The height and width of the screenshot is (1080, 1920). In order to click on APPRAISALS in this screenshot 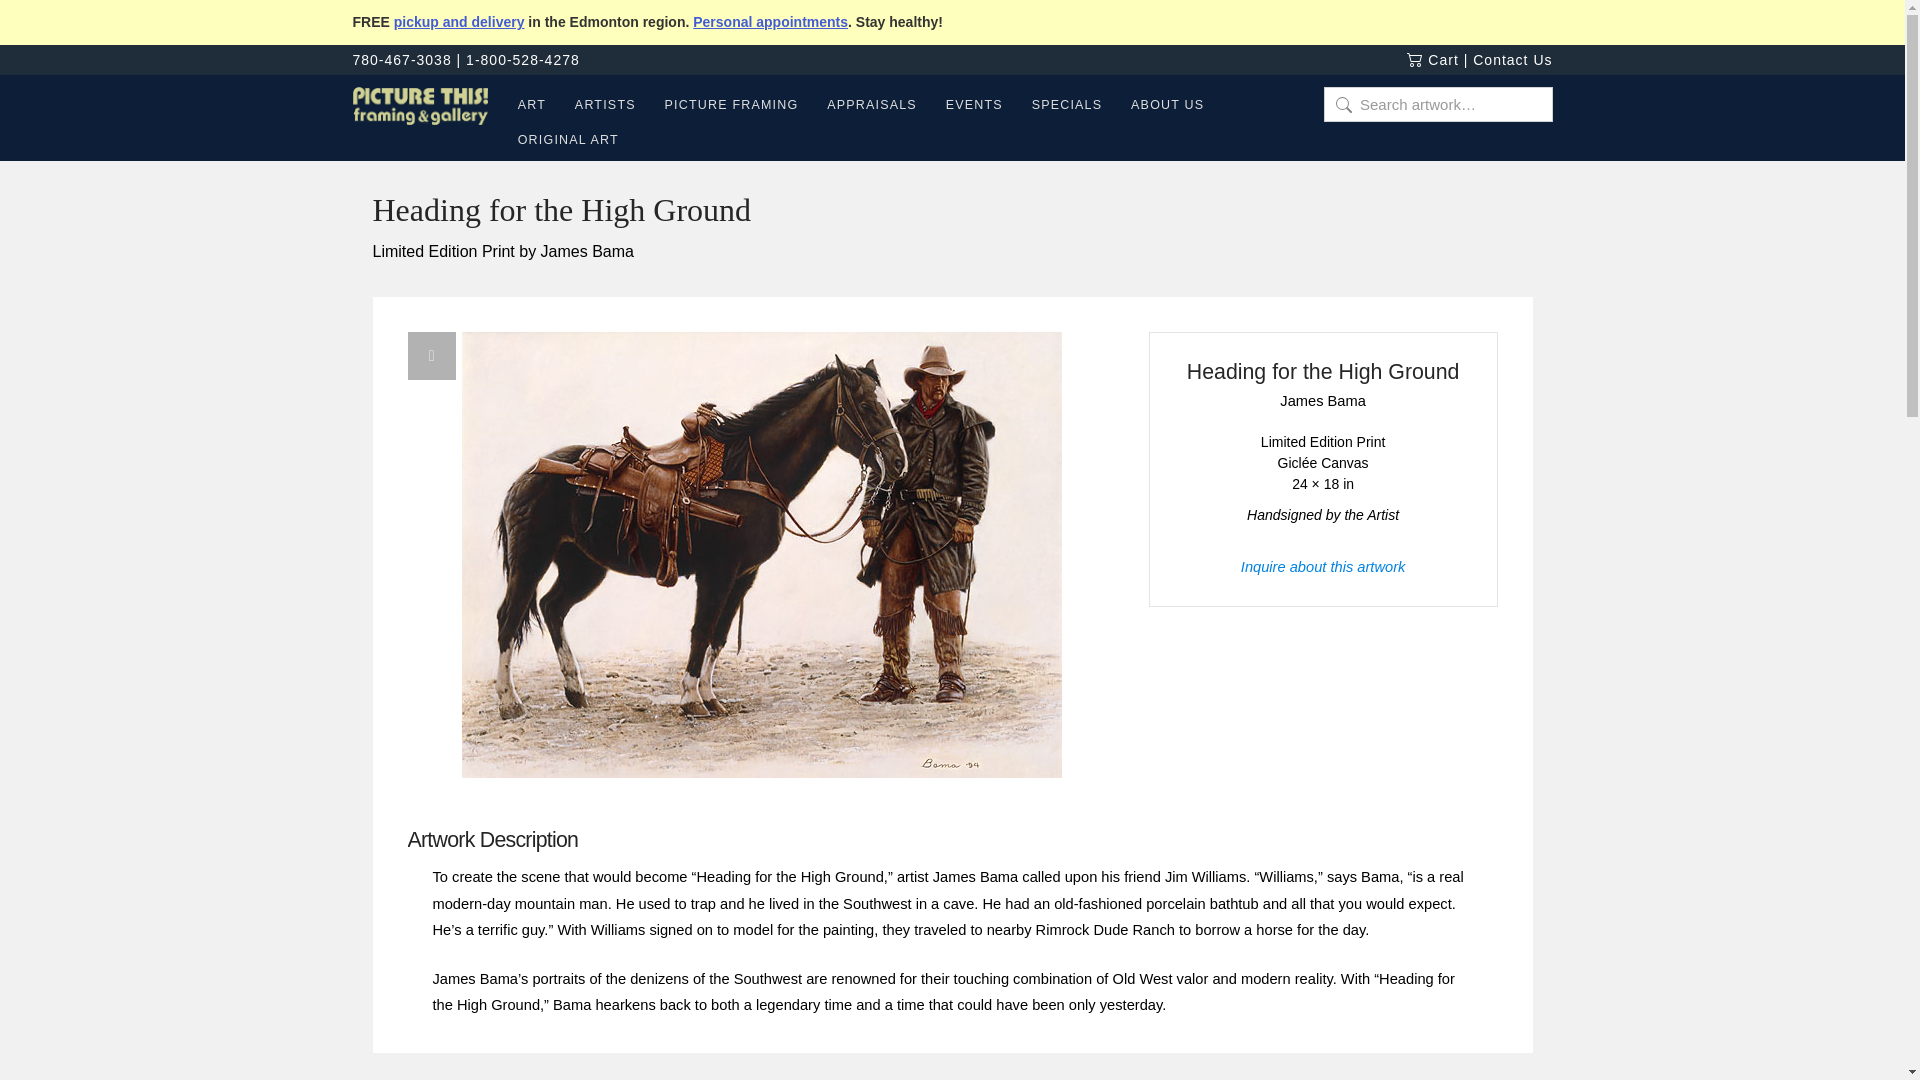, I will do `click(872, 108)`.